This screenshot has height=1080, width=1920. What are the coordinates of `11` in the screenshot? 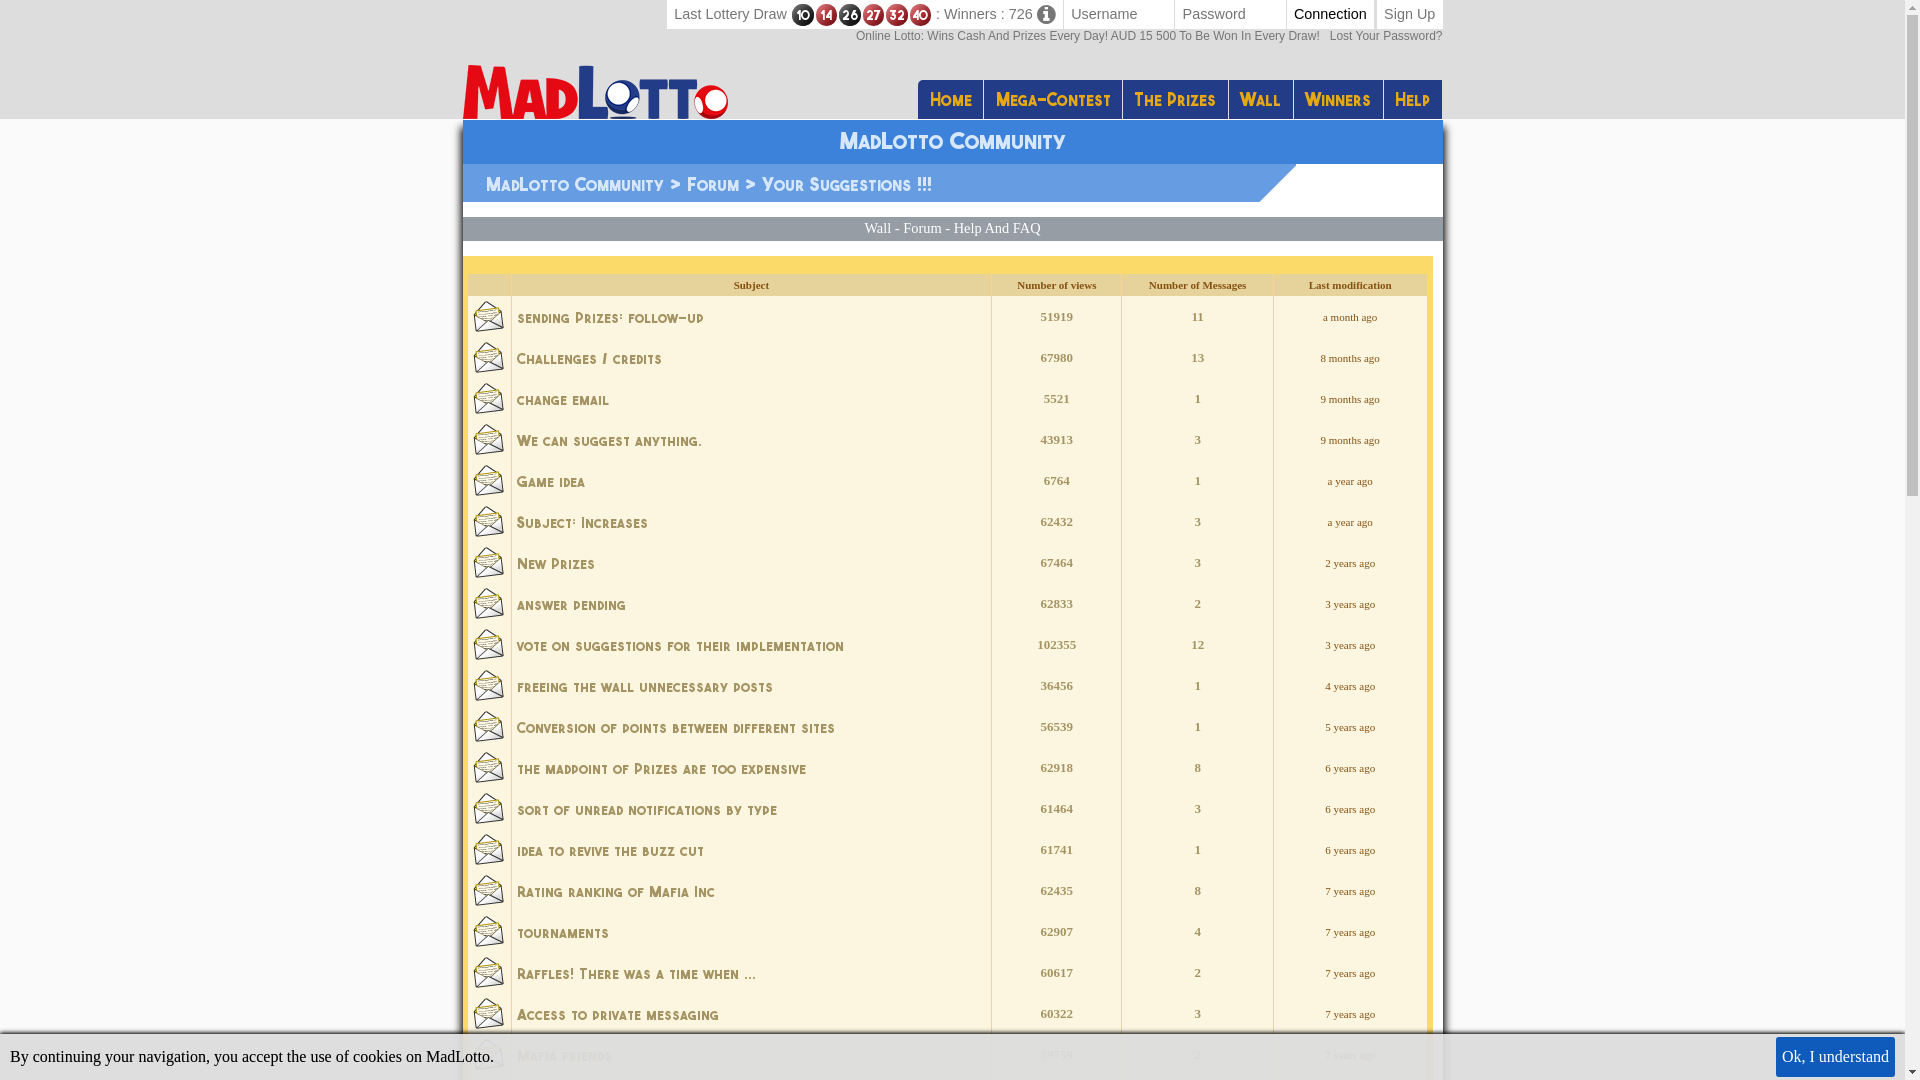 It's located at (1197, 317).